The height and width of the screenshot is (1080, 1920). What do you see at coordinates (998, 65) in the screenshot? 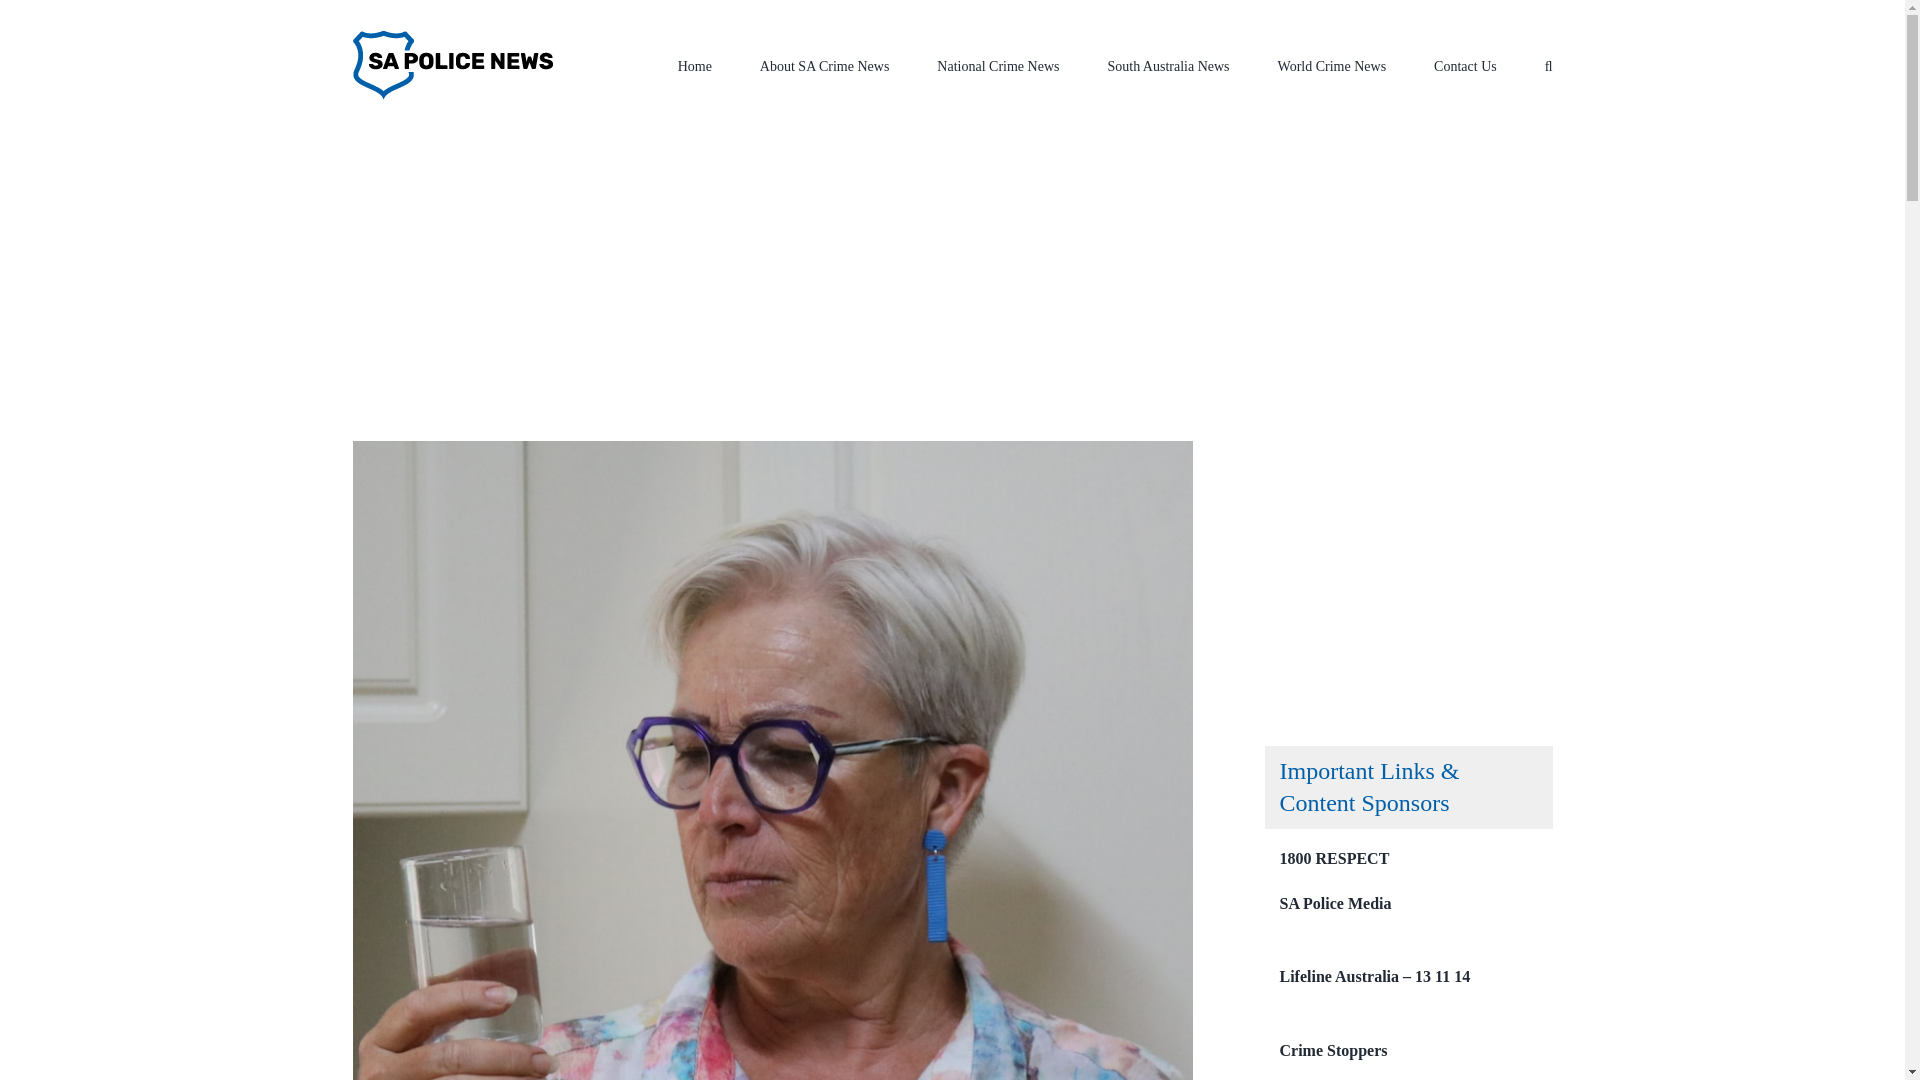
I see `National Crime News` at bounding box center [998, 65].